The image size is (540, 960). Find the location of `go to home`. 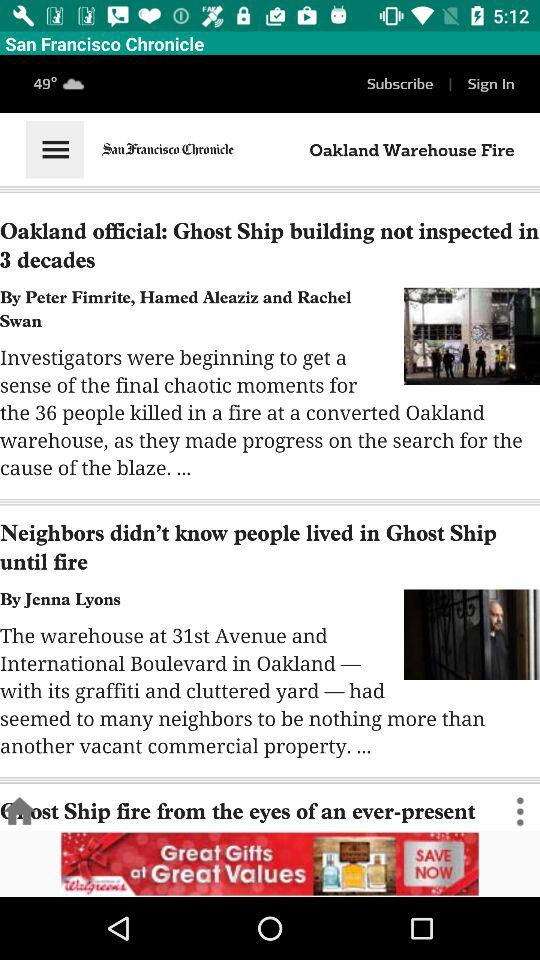

go to home is located at coordinates (20, 812).